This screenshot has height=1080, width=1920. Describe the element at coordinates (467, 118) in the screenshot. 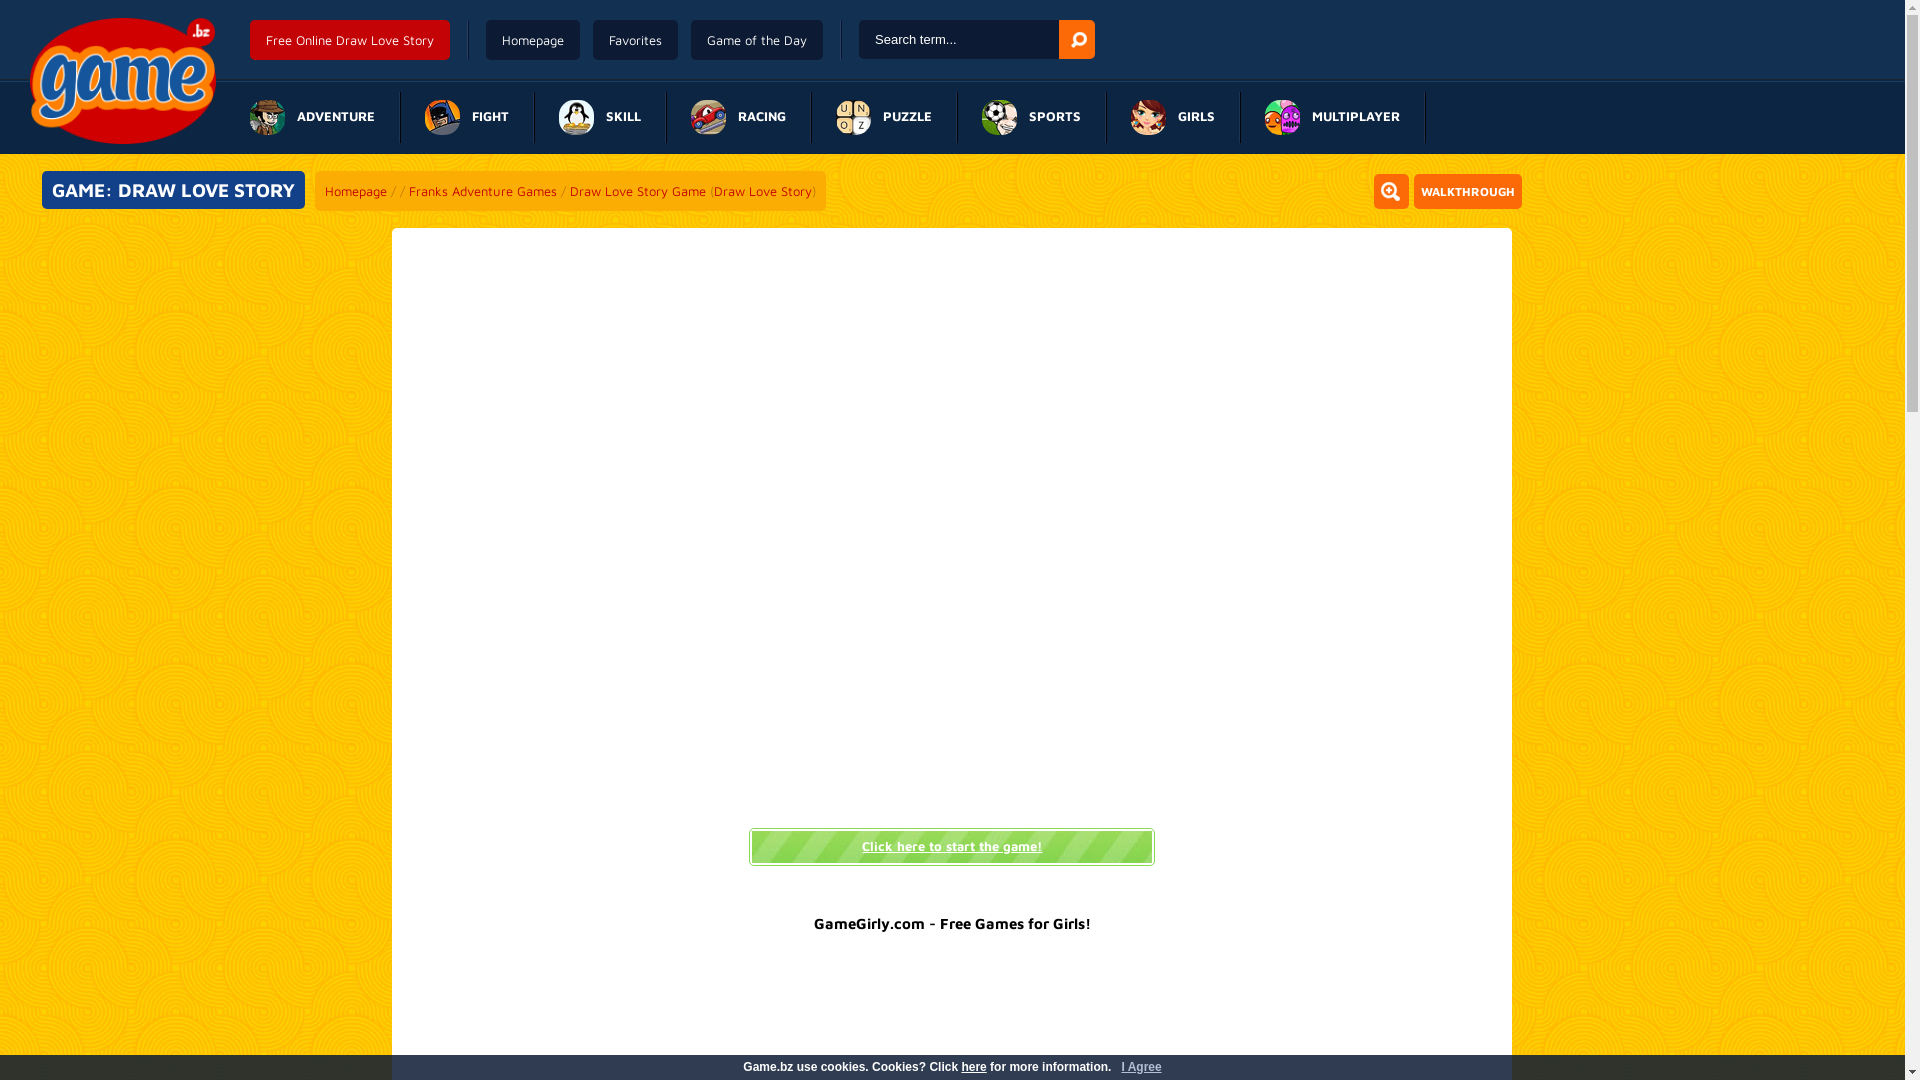

I see `FIGHT` at that location.